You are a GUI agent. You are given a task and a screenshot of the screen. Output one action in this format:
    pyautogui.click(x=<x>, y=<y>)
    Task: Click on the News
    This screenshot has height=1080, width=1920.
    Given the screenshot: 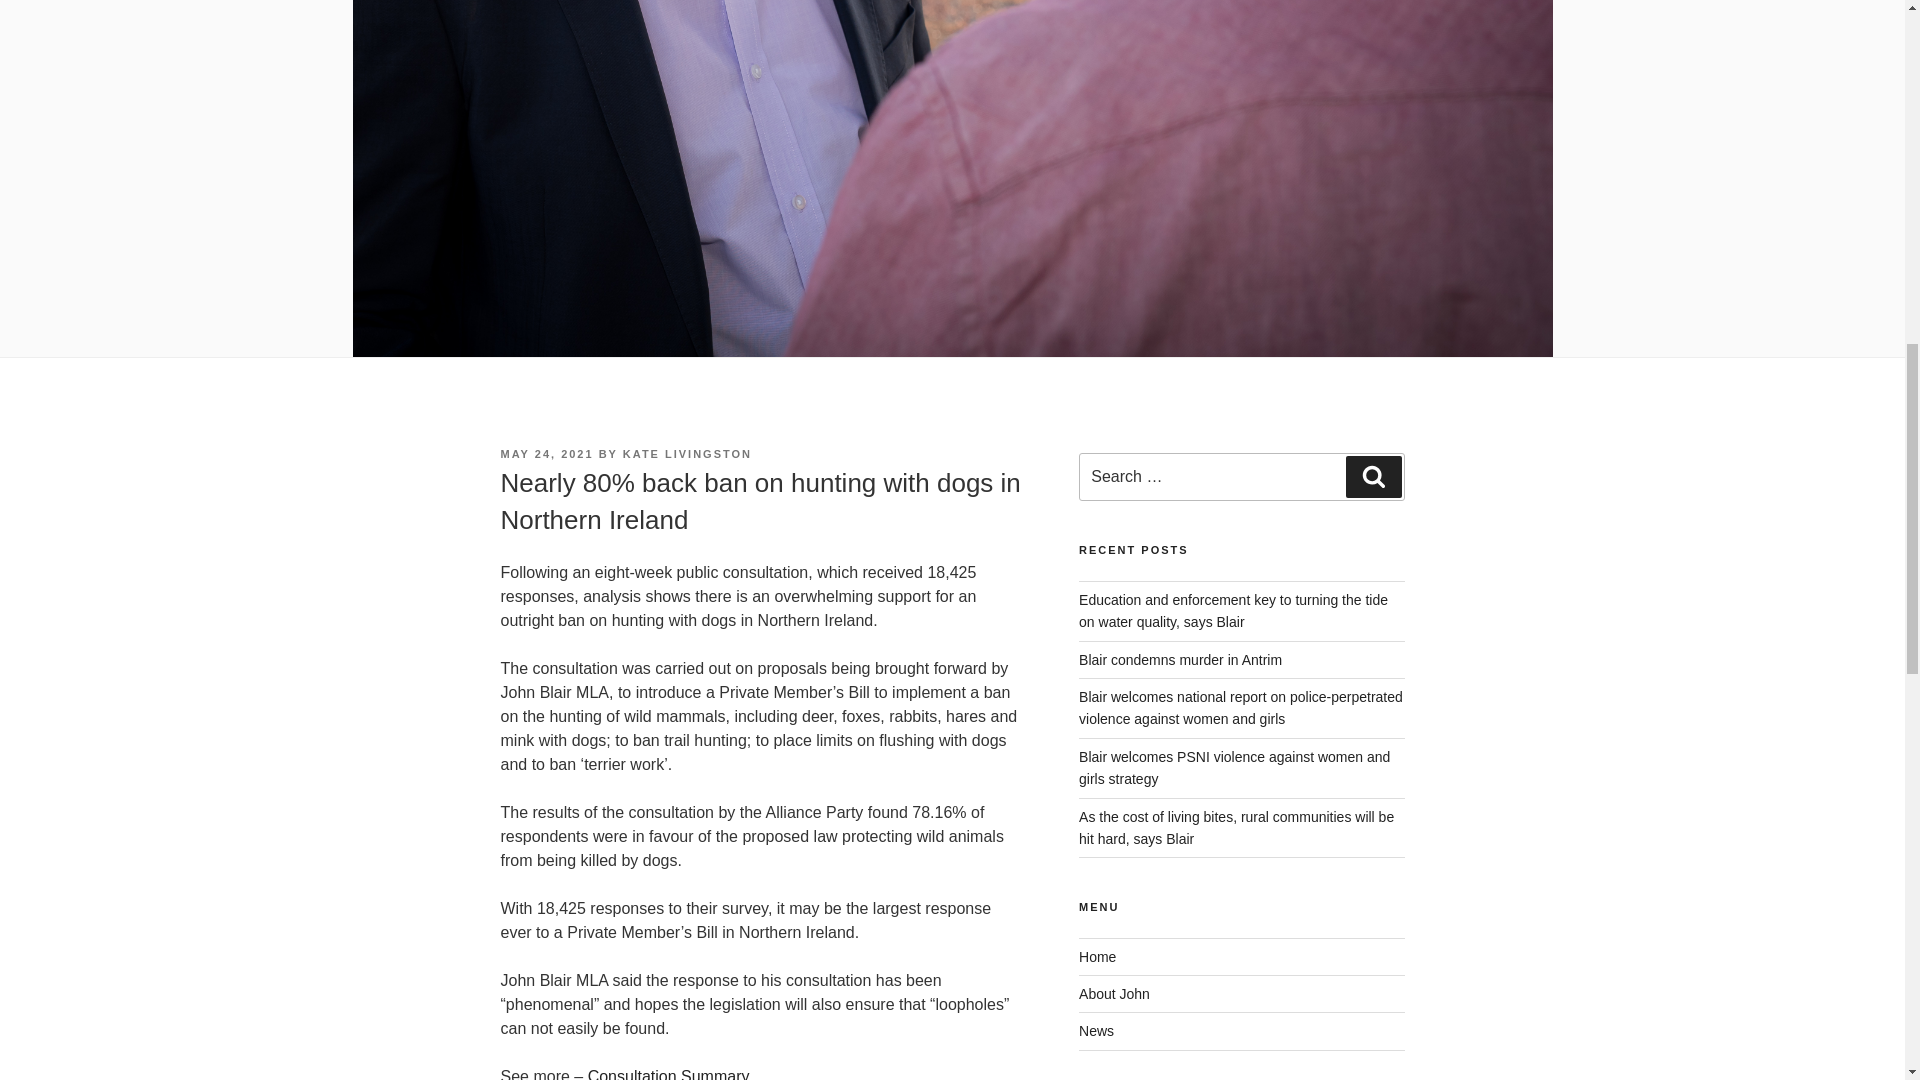 What is the action you would take?
    pyautogui.click(x=1096, y=1030)
    